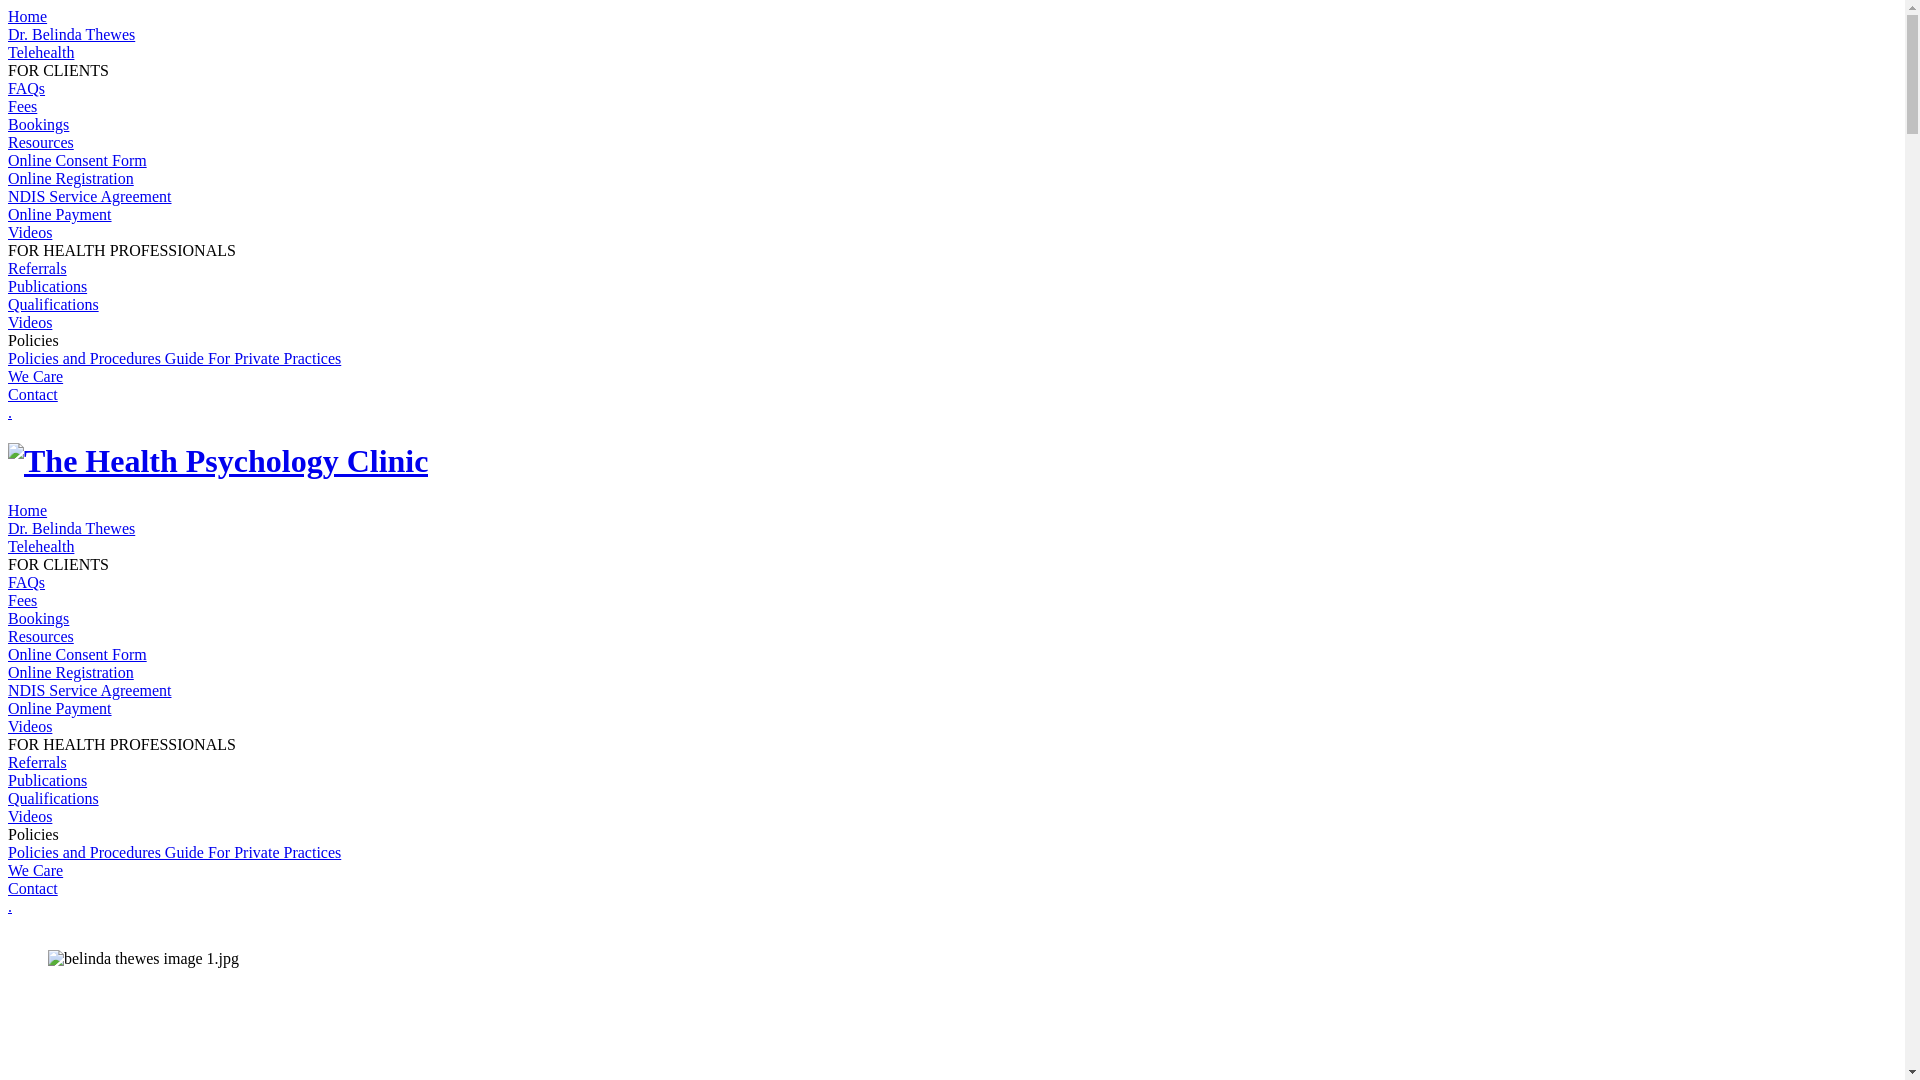 The width and height of the screenshot is (1920, 1080). I want to click on Online Consent Form, so click(78, 654).